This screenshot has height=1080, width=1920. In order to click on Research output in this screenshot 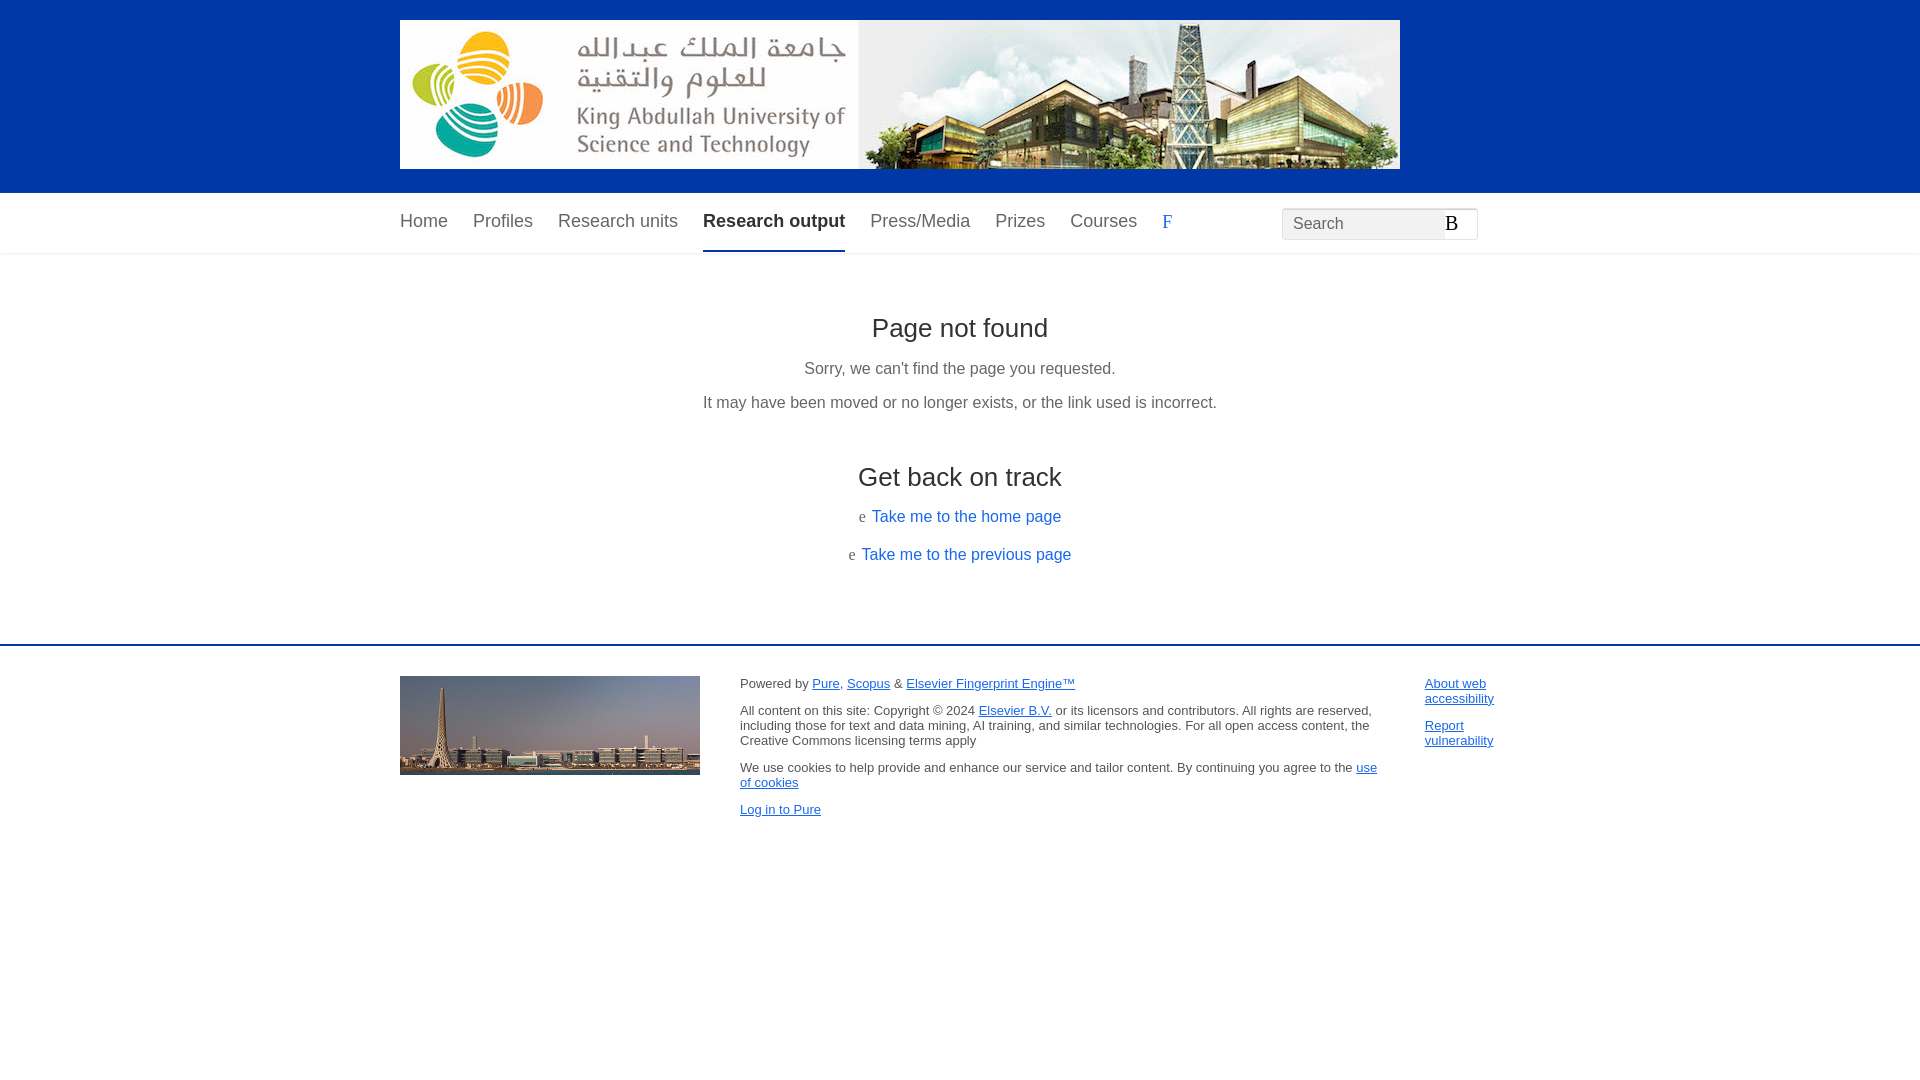, I will do `click(773, 222)`.